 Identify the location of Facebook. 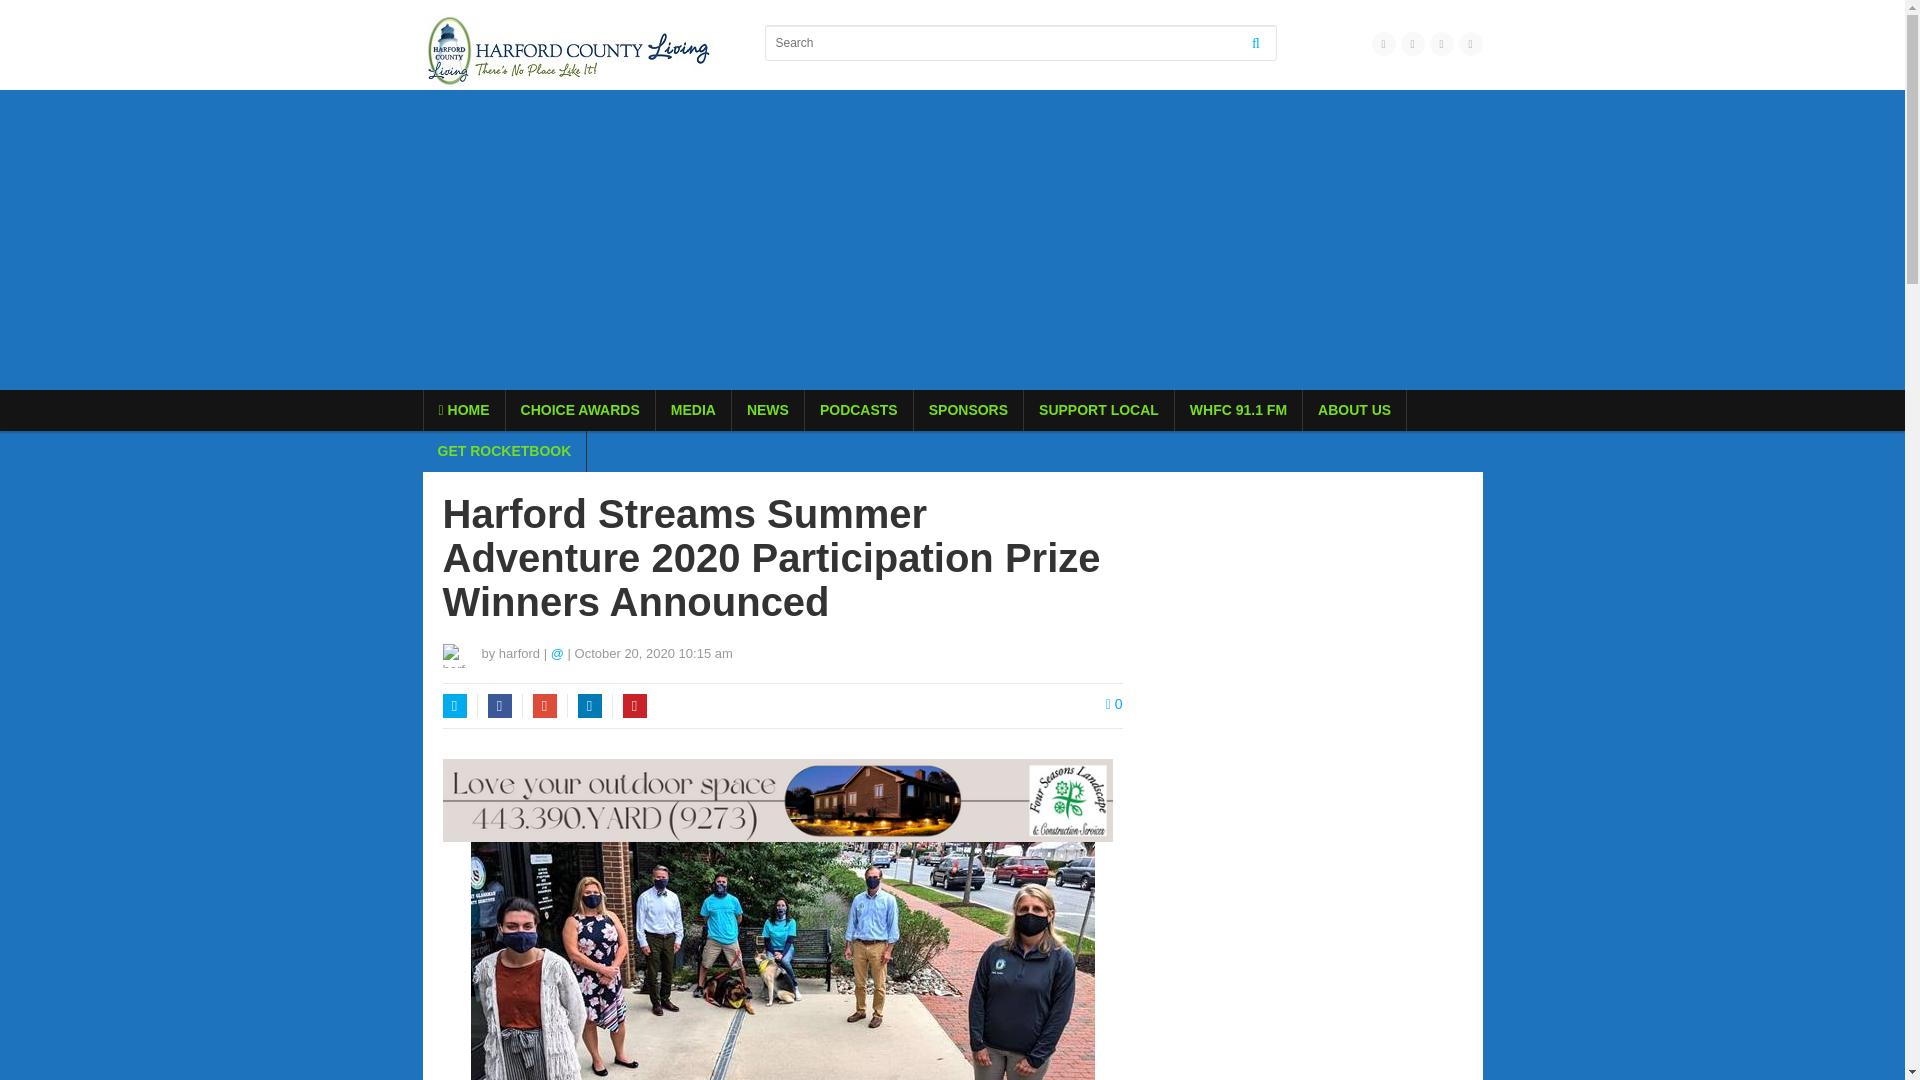
(500, 706).